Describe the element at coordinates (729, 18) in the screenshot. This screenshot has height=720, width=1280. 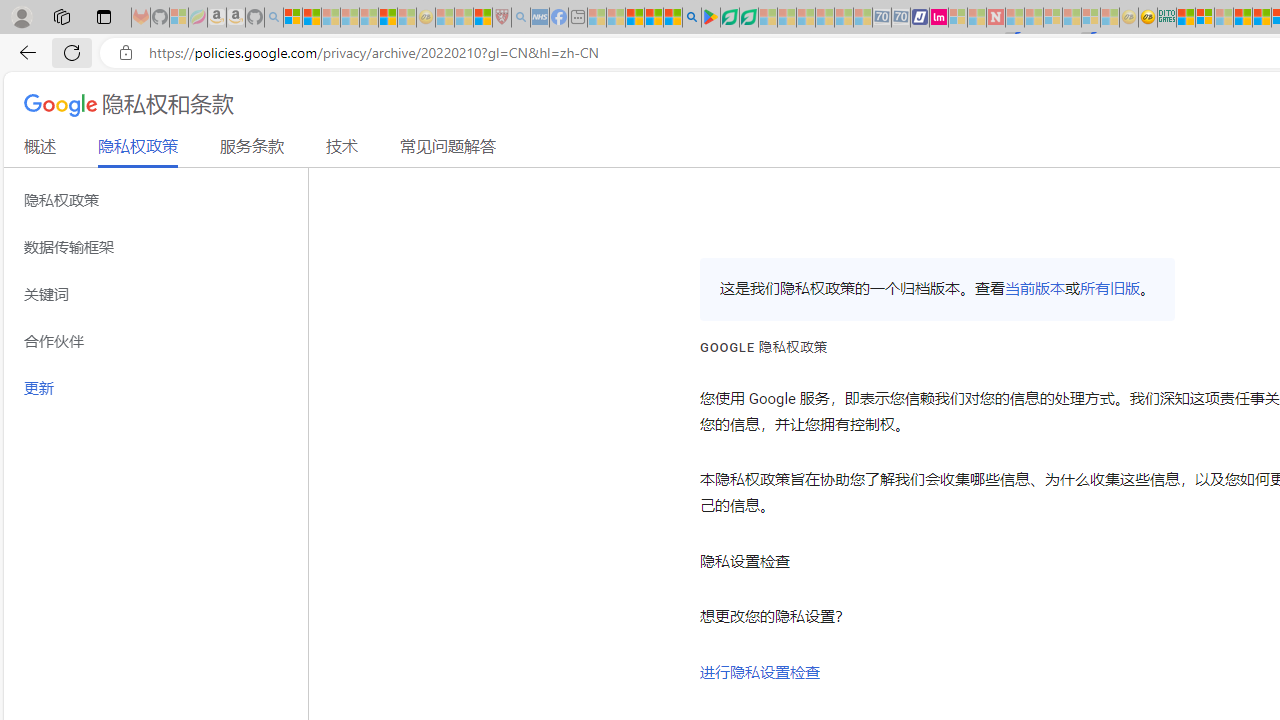
I see `Terms of Use Agreement` at that location.